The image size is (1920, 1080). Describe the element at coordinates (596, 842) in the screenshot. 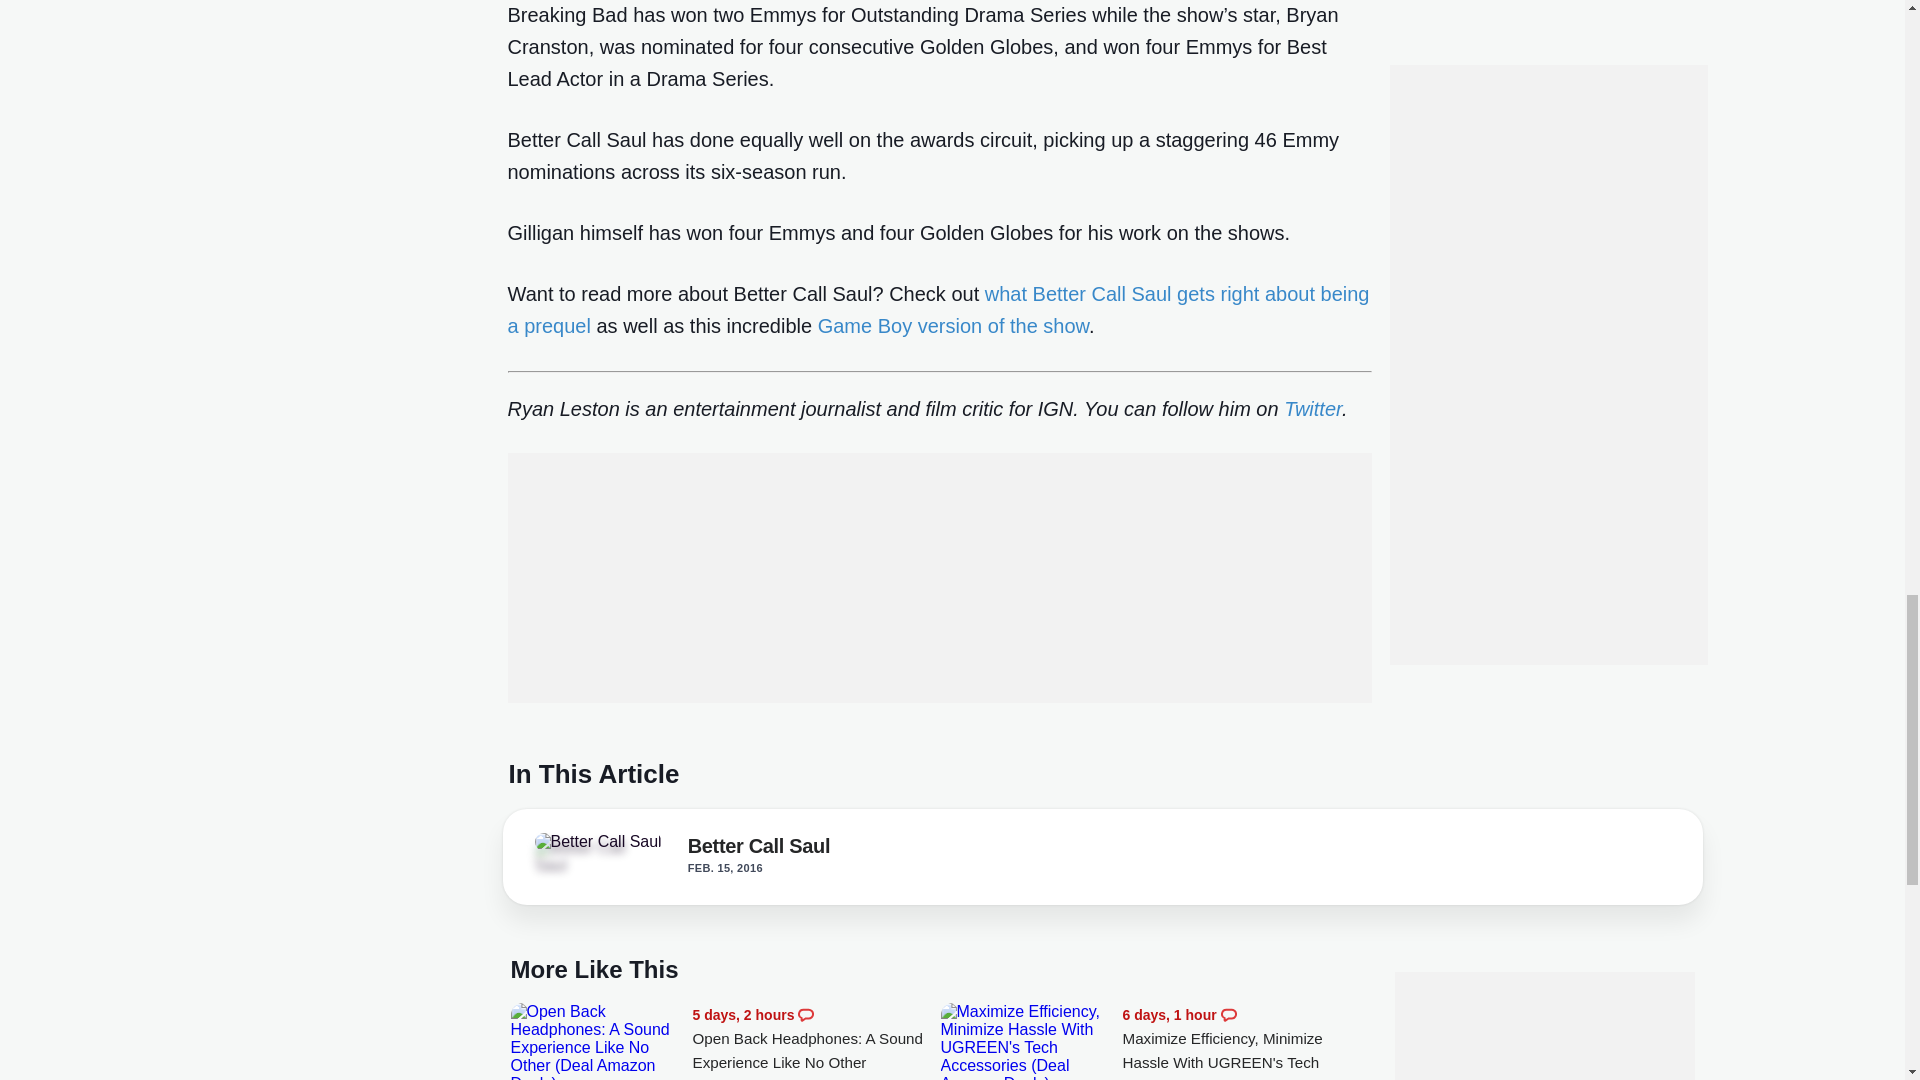

I see `Better Call Saul` at that location.